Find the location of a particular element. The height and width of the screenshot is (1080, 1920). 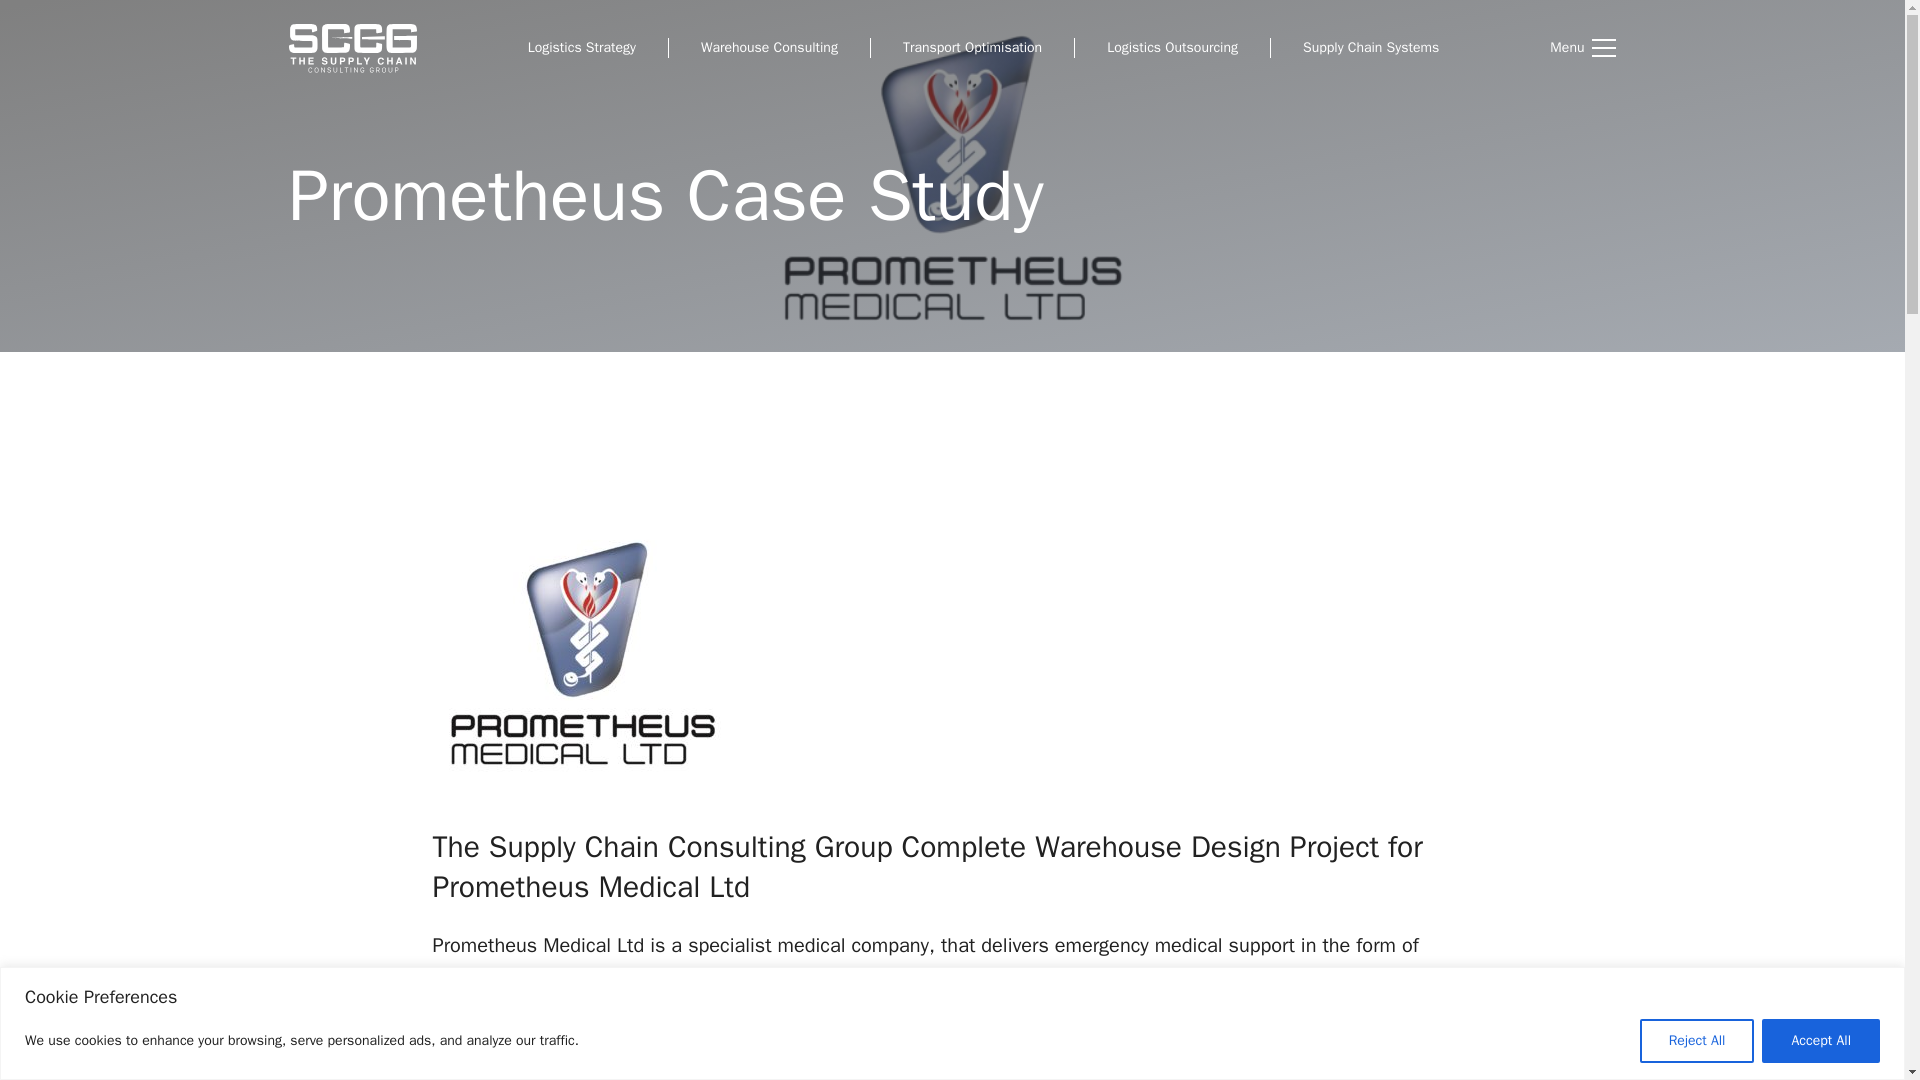

Accept All is located at coordinates (1820, 1040).